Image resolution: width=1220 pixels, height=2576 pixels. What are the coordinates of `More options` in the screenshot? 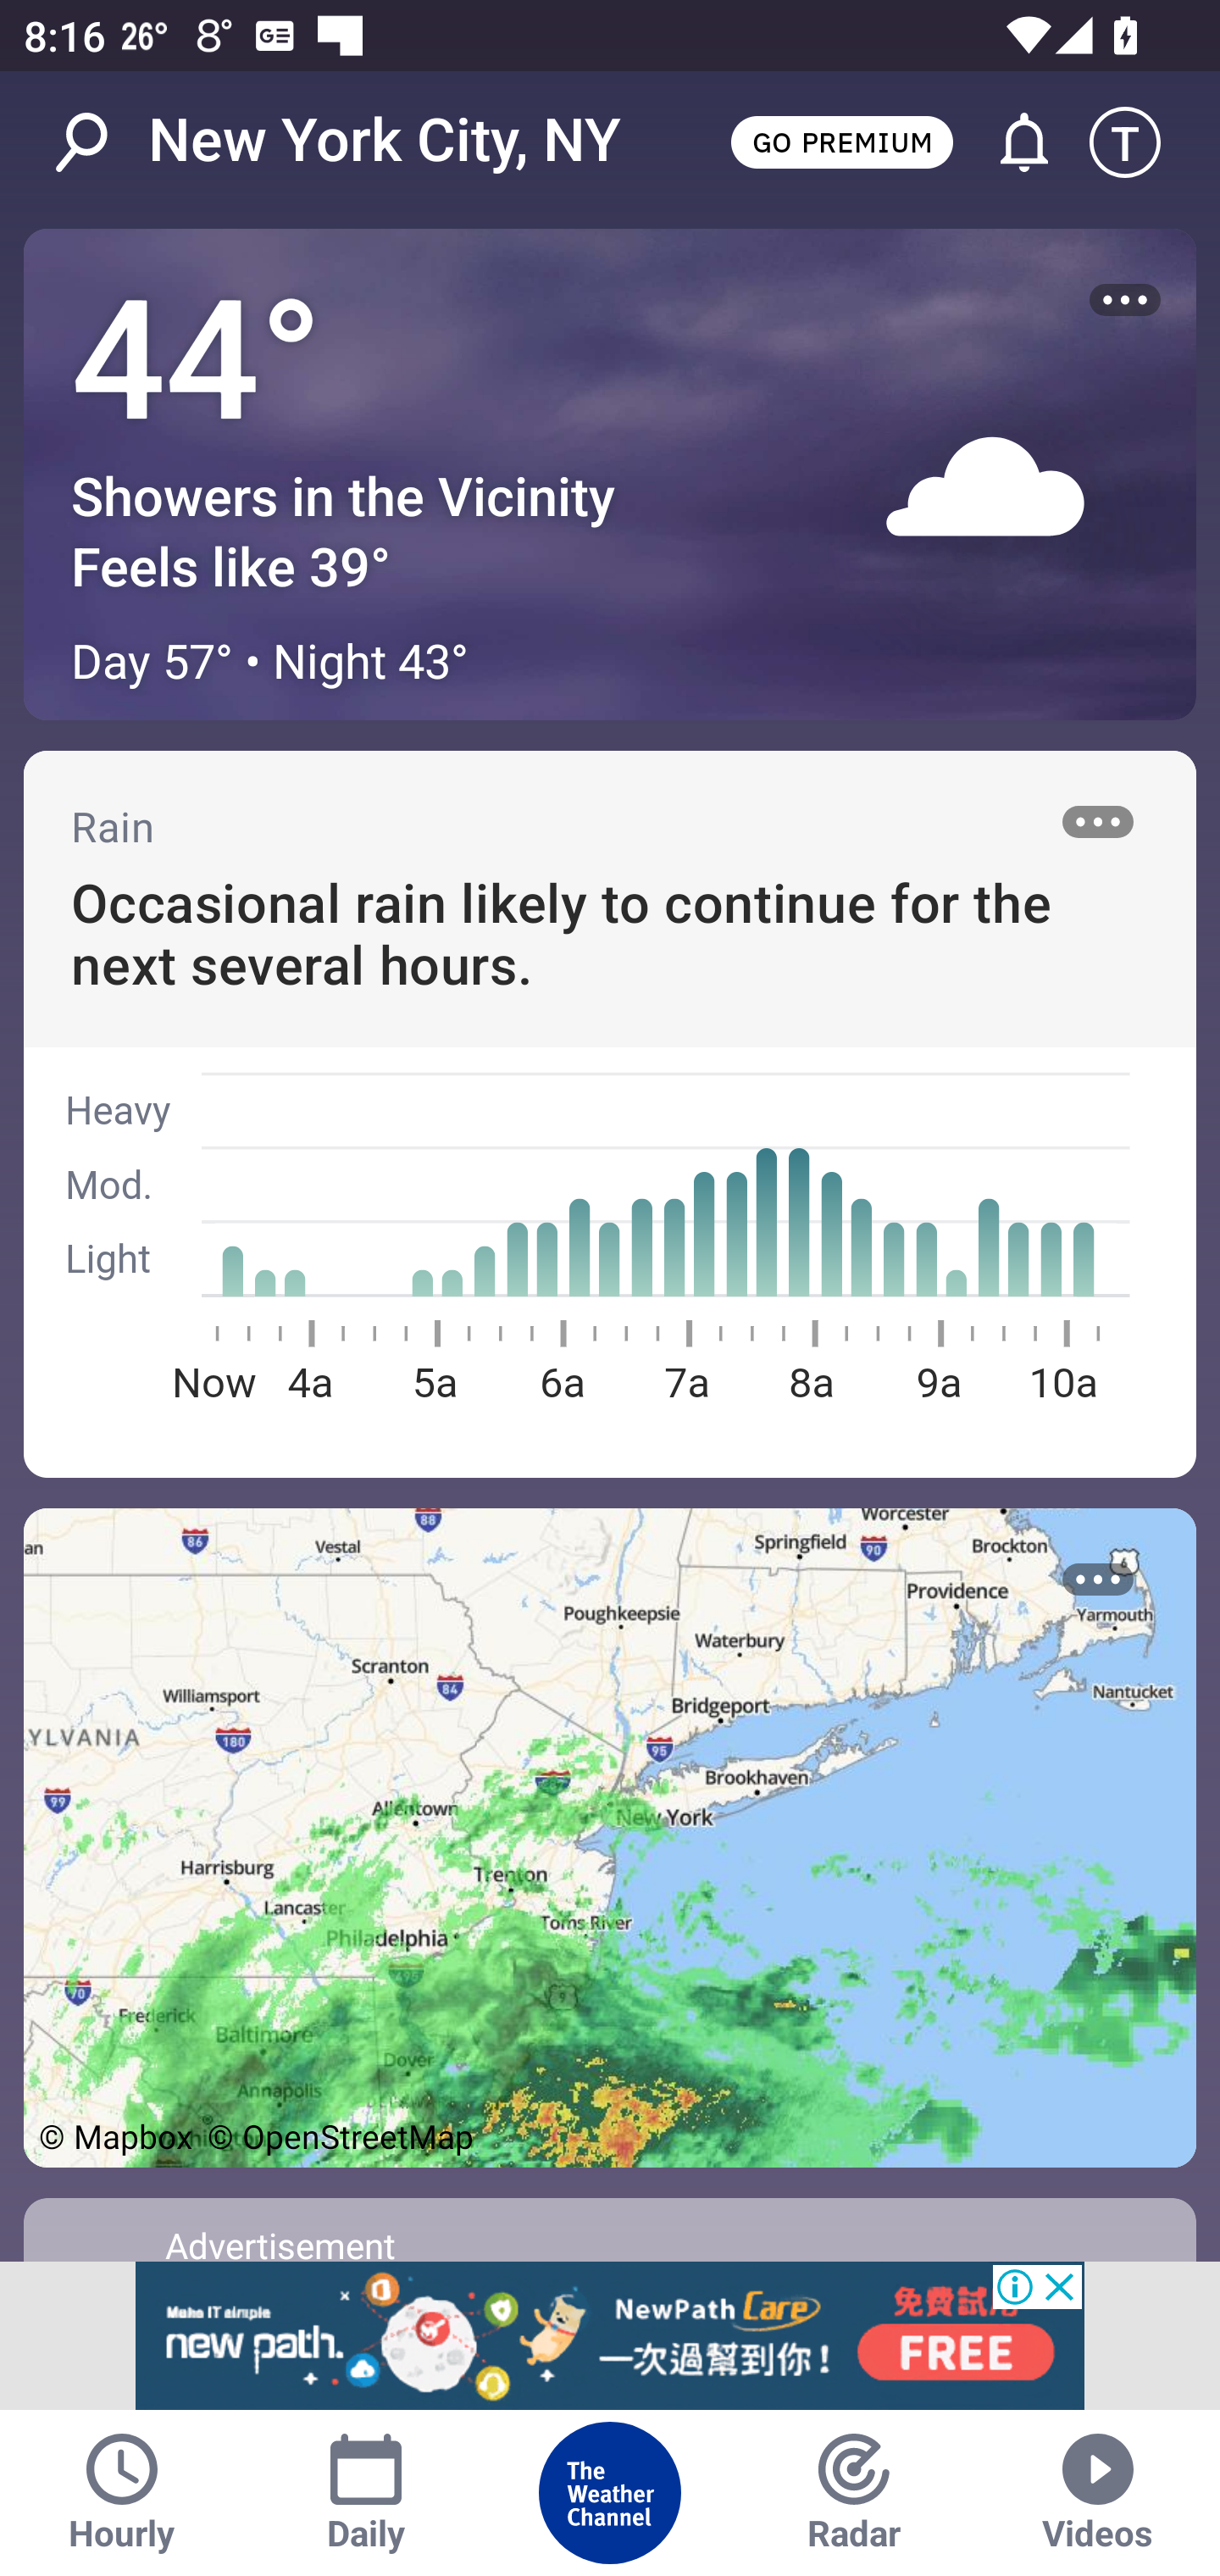 It's located at (1098, 1579).